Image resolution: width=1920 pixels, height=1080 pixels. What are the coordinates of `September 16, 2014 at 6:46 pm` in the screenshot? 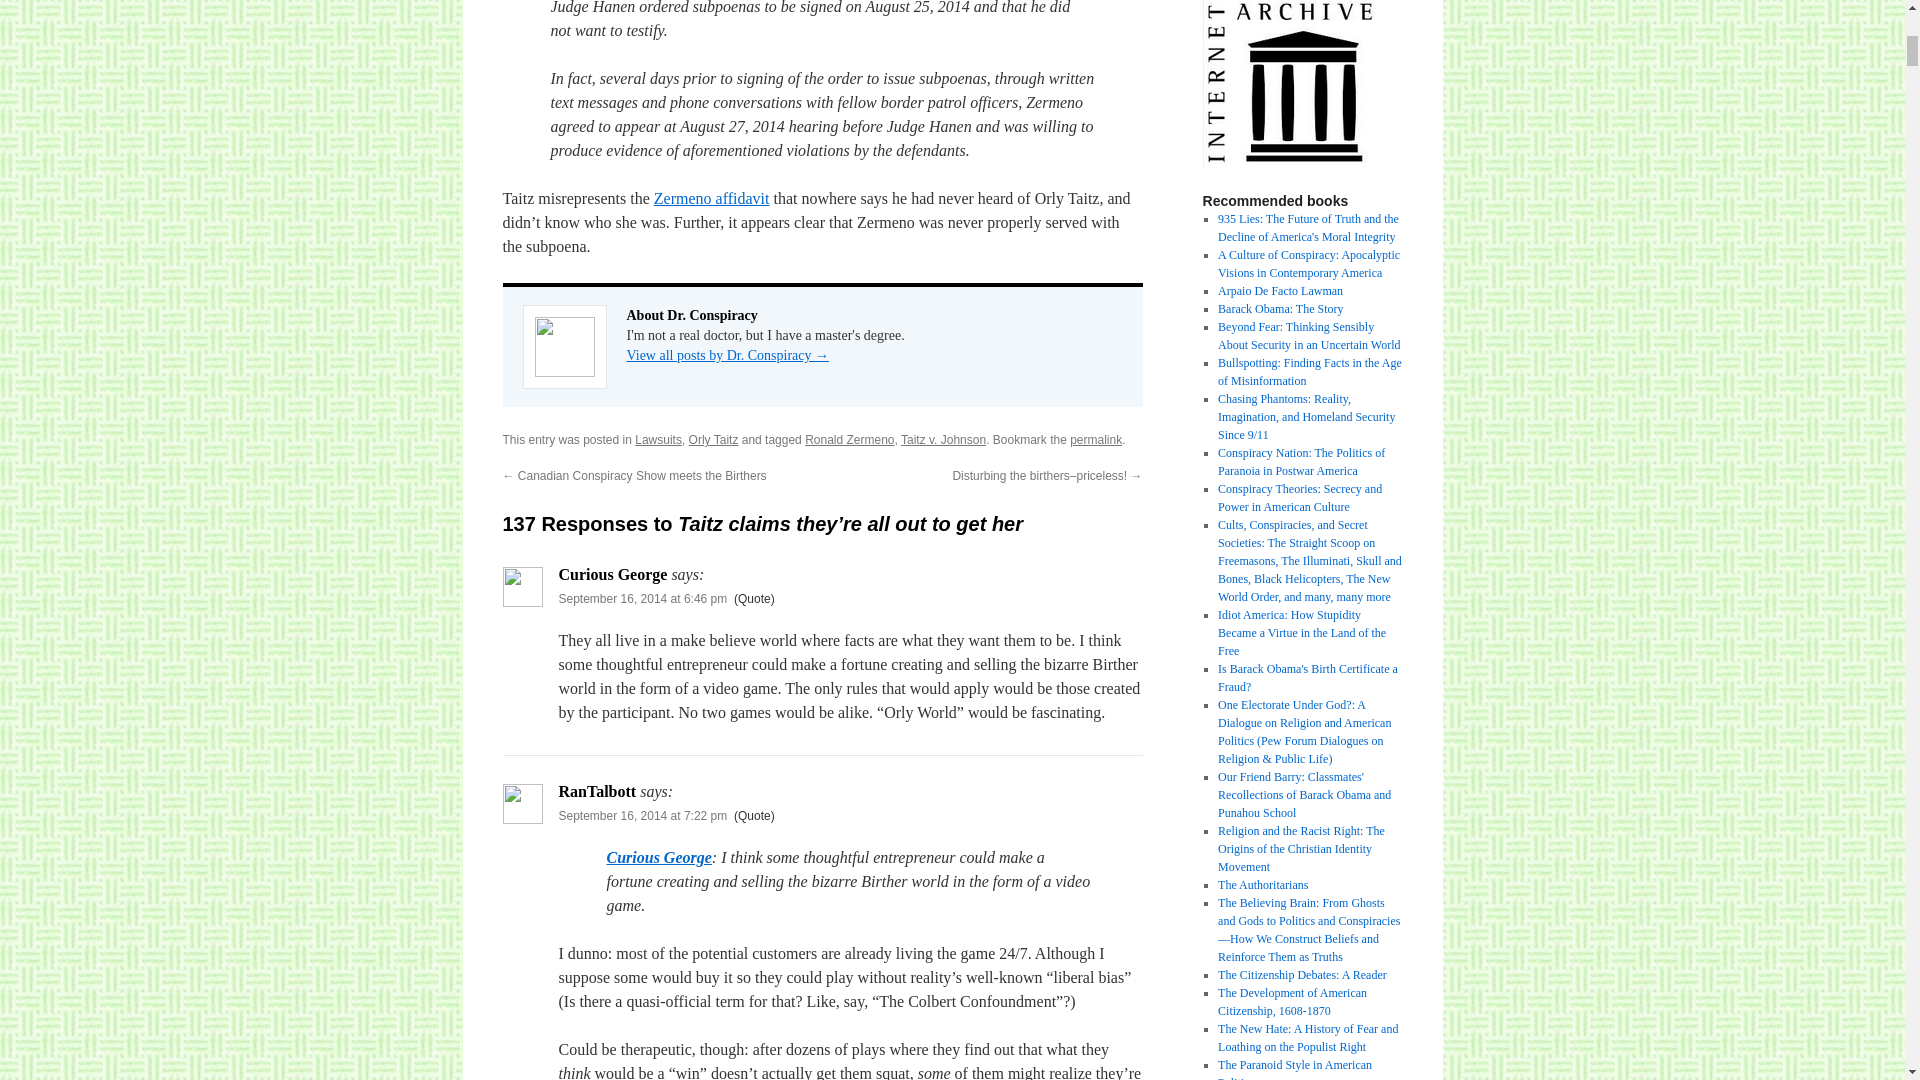 It's located at (642, 598).